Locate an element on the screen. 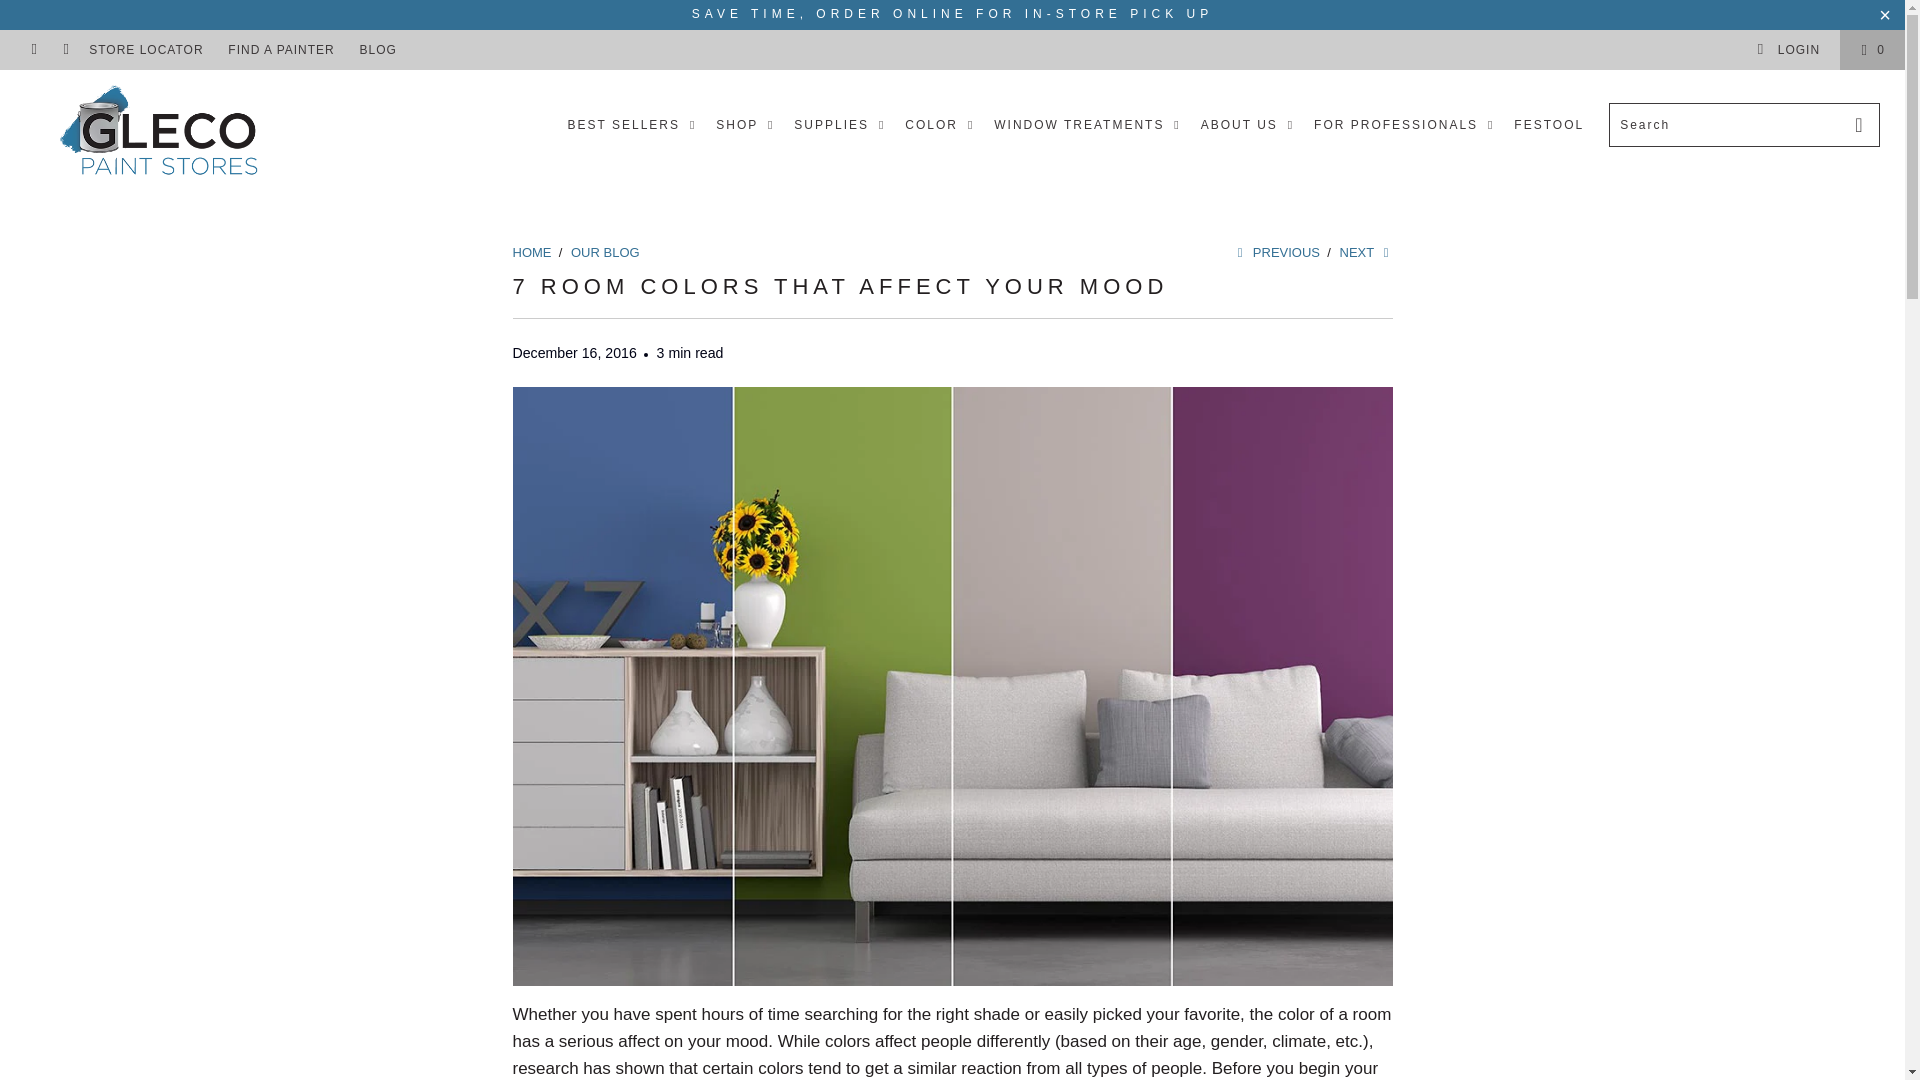 The width and height of the screenshot is (1920, 1080). Gleco Paint on Instagram is located at coordinates (66, 50).